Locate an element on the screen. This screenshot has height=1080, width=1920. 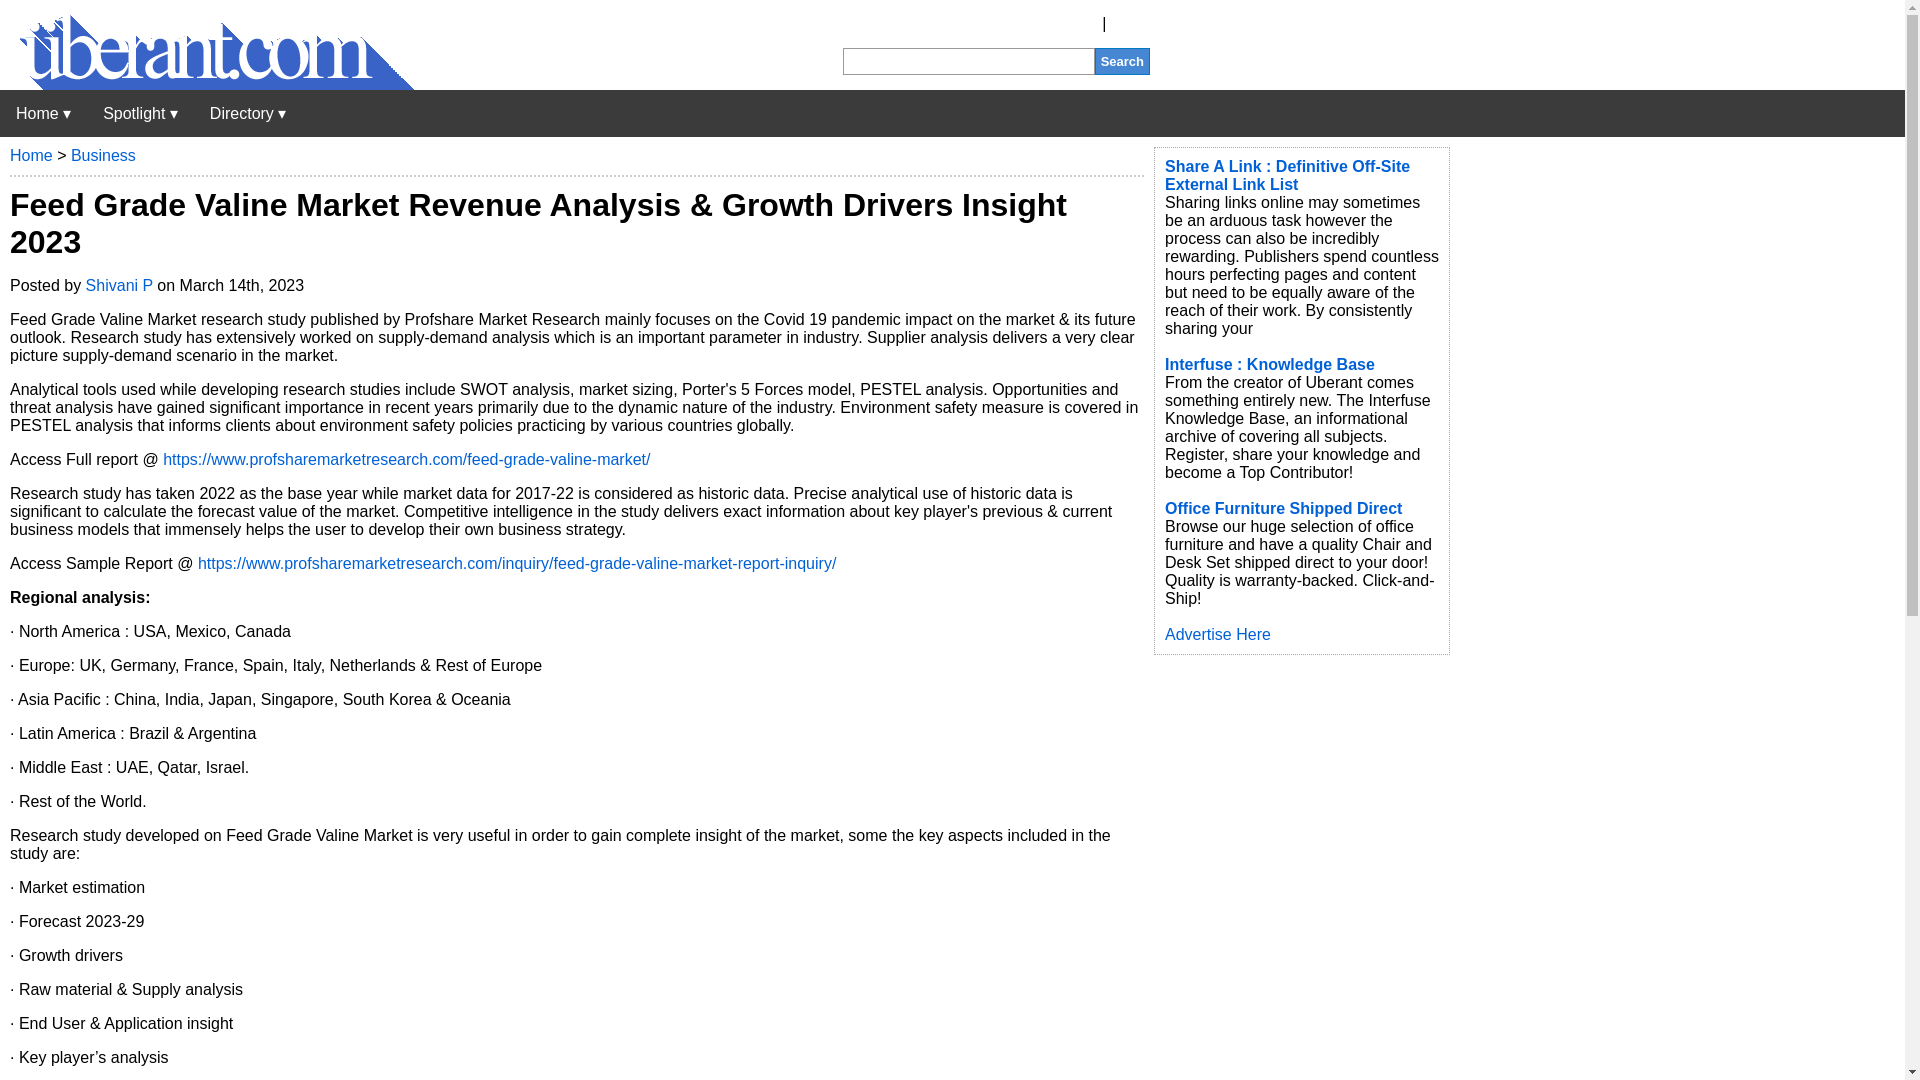
Uberant is located at coordinates (207, 84).